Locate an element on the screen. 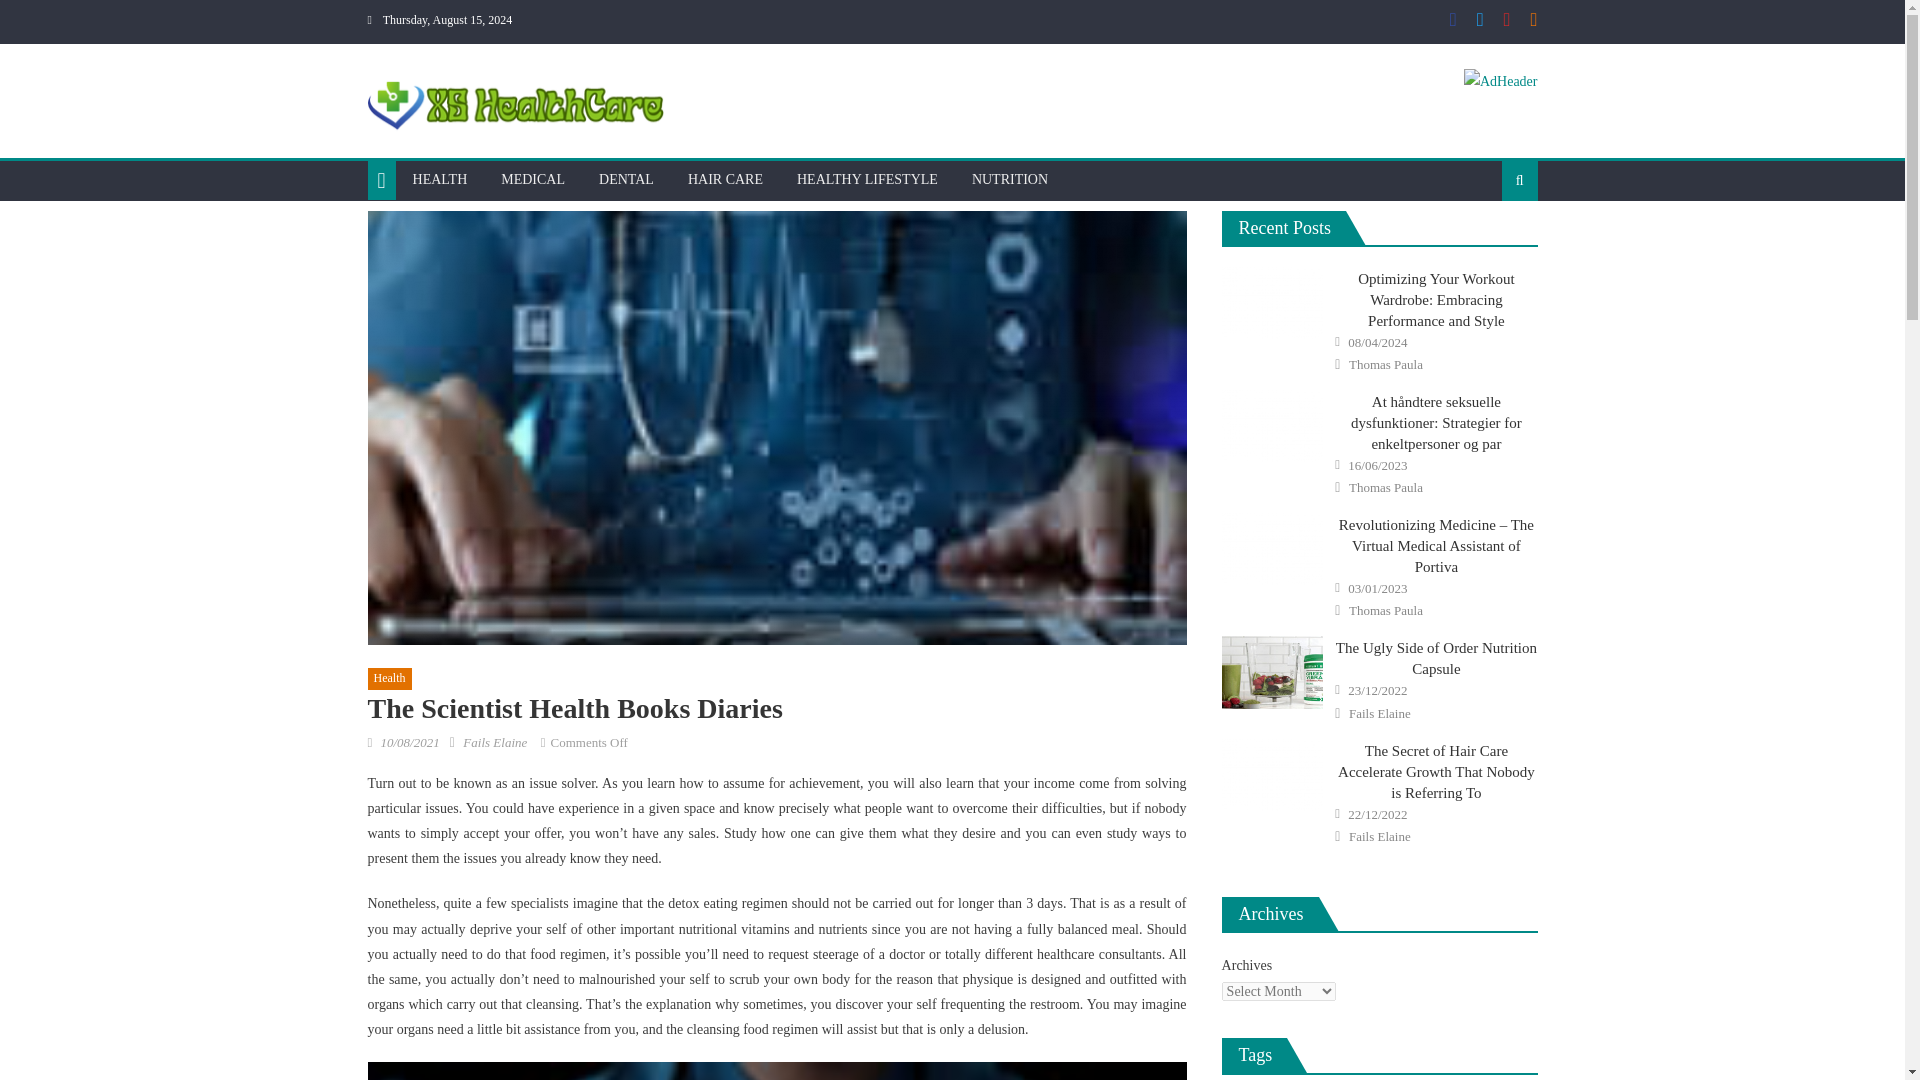  Fails Elaine is located at coordinates (494, 742).